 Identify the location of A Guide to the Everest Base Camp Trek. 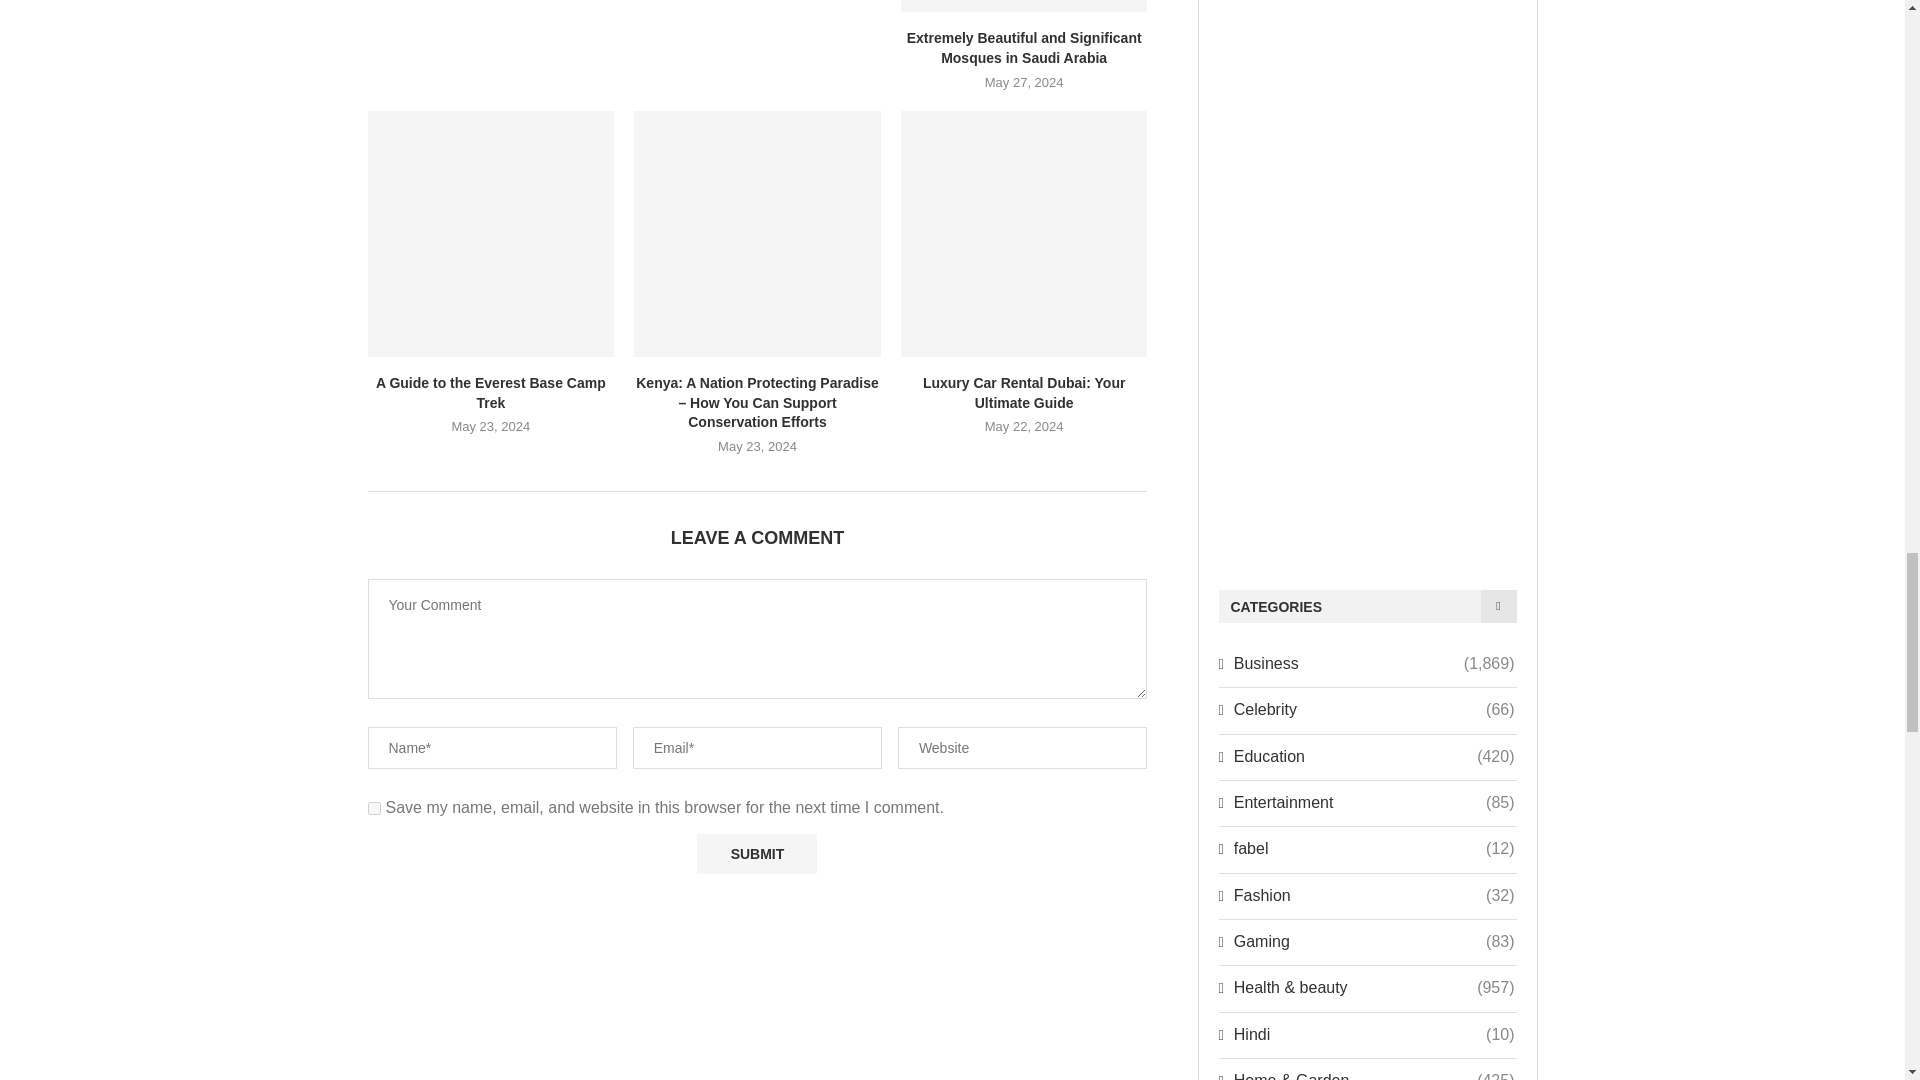
(491, 234).